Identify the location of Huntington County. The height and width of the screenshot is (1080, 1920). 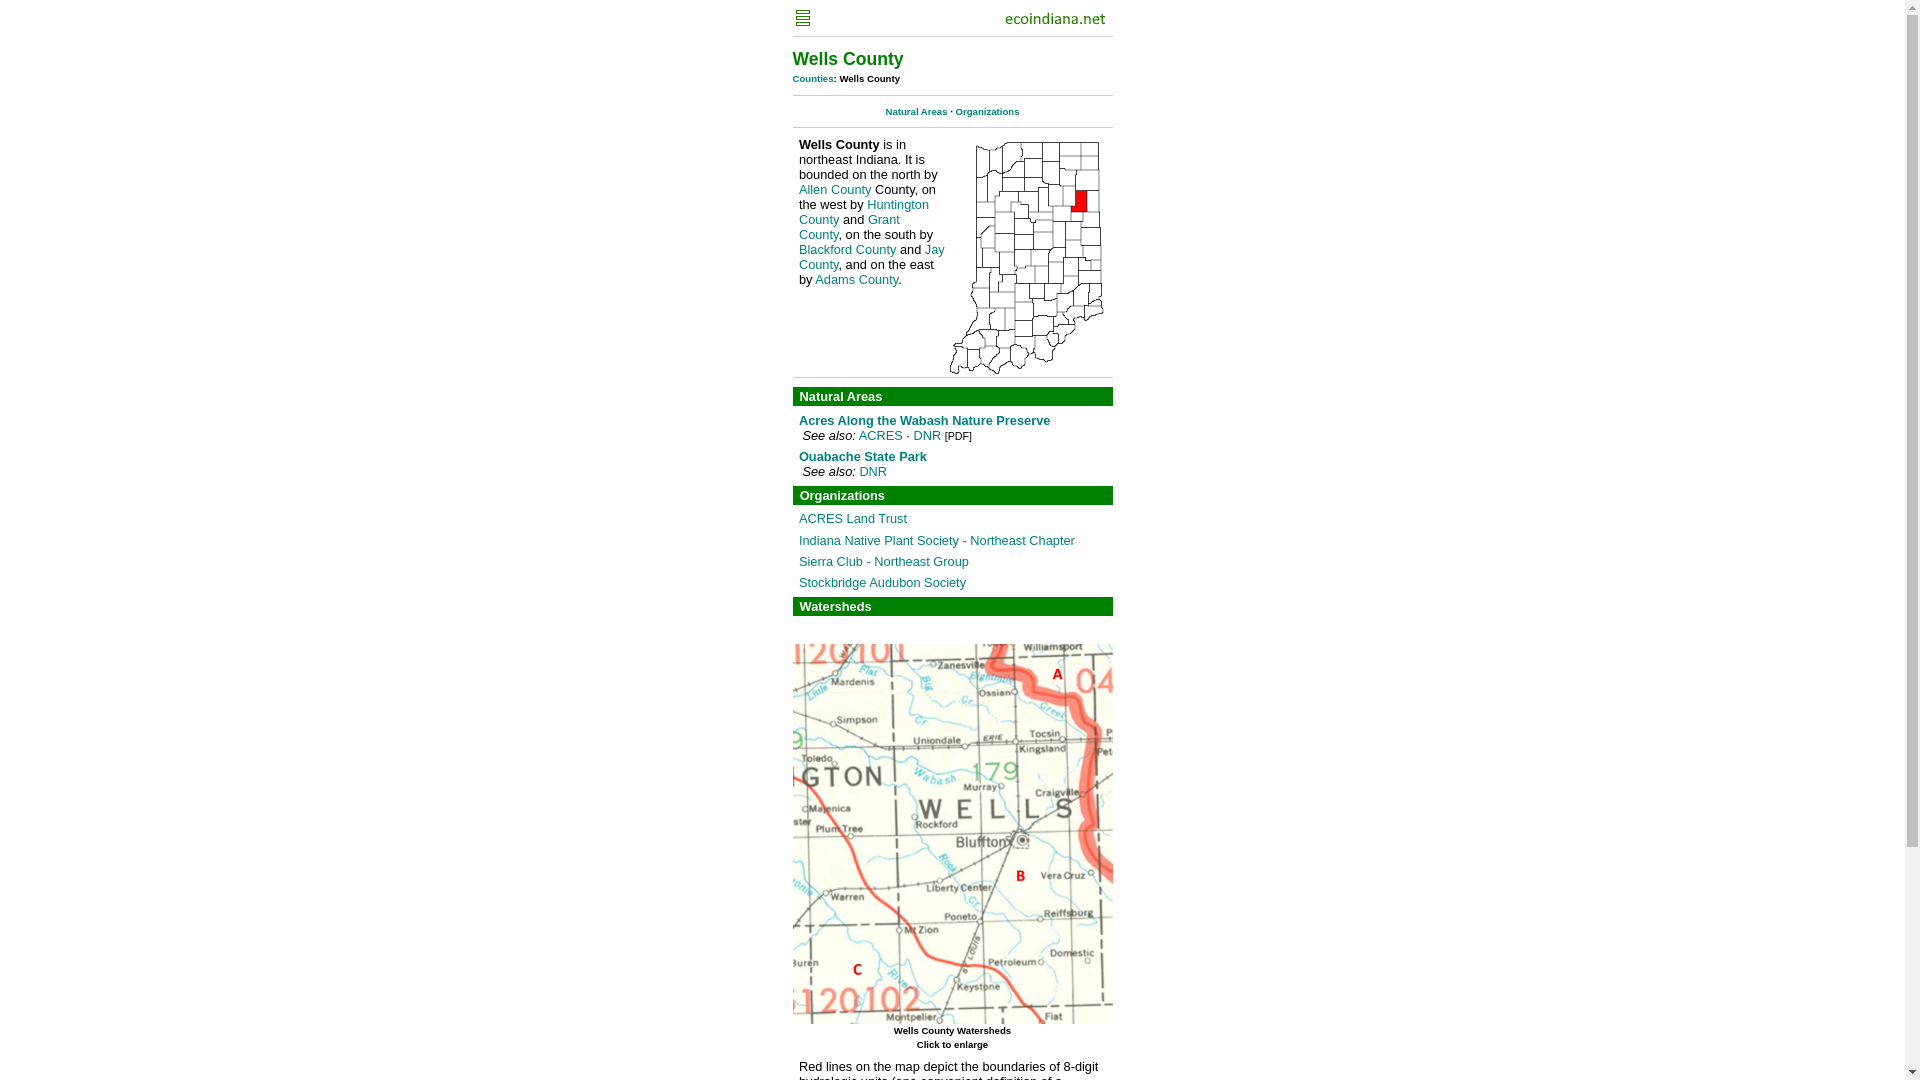
(864, 211).